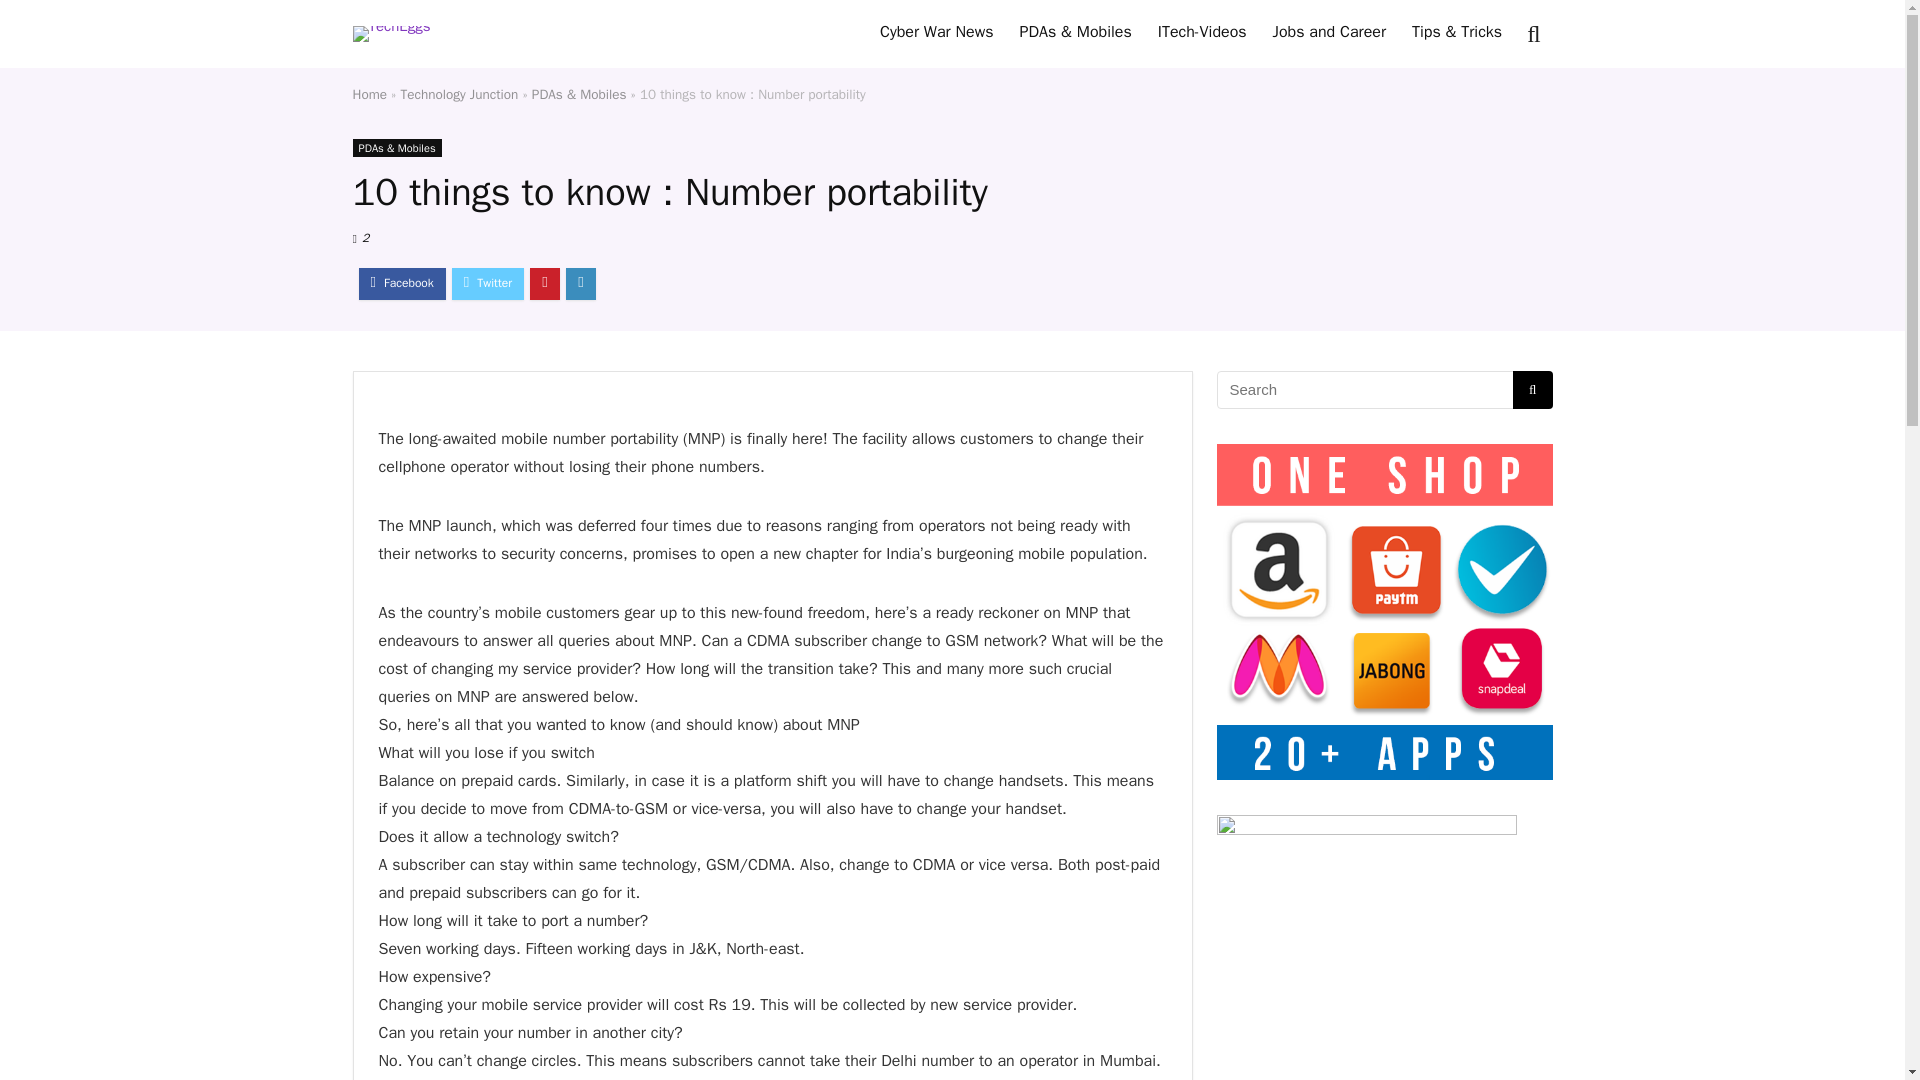 Image resolution: width=1920 pixels, height=1080 pixels. Describe the element at coordinates (460, 94) in the screenshot. I see `Technology Junction` at that location.